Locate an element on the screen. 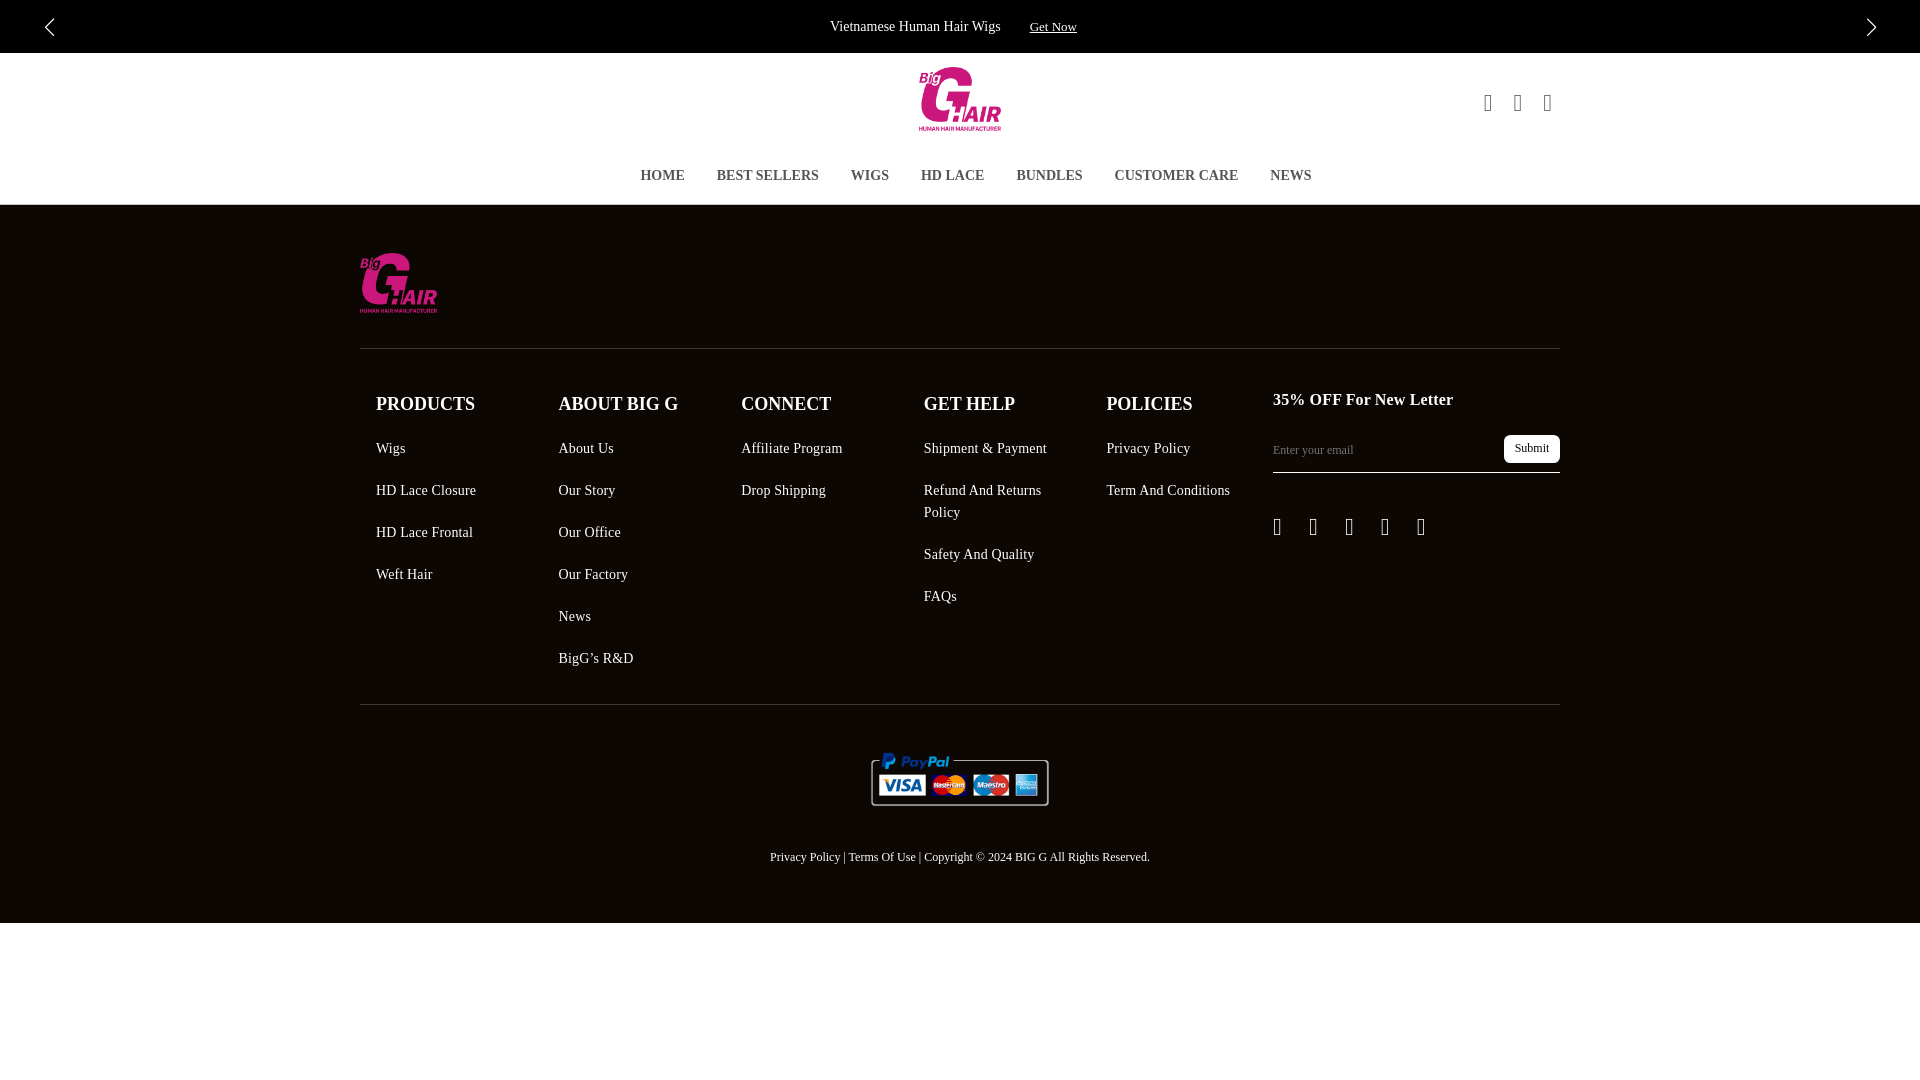  Customer Care is located at coordinates (1176, 178).